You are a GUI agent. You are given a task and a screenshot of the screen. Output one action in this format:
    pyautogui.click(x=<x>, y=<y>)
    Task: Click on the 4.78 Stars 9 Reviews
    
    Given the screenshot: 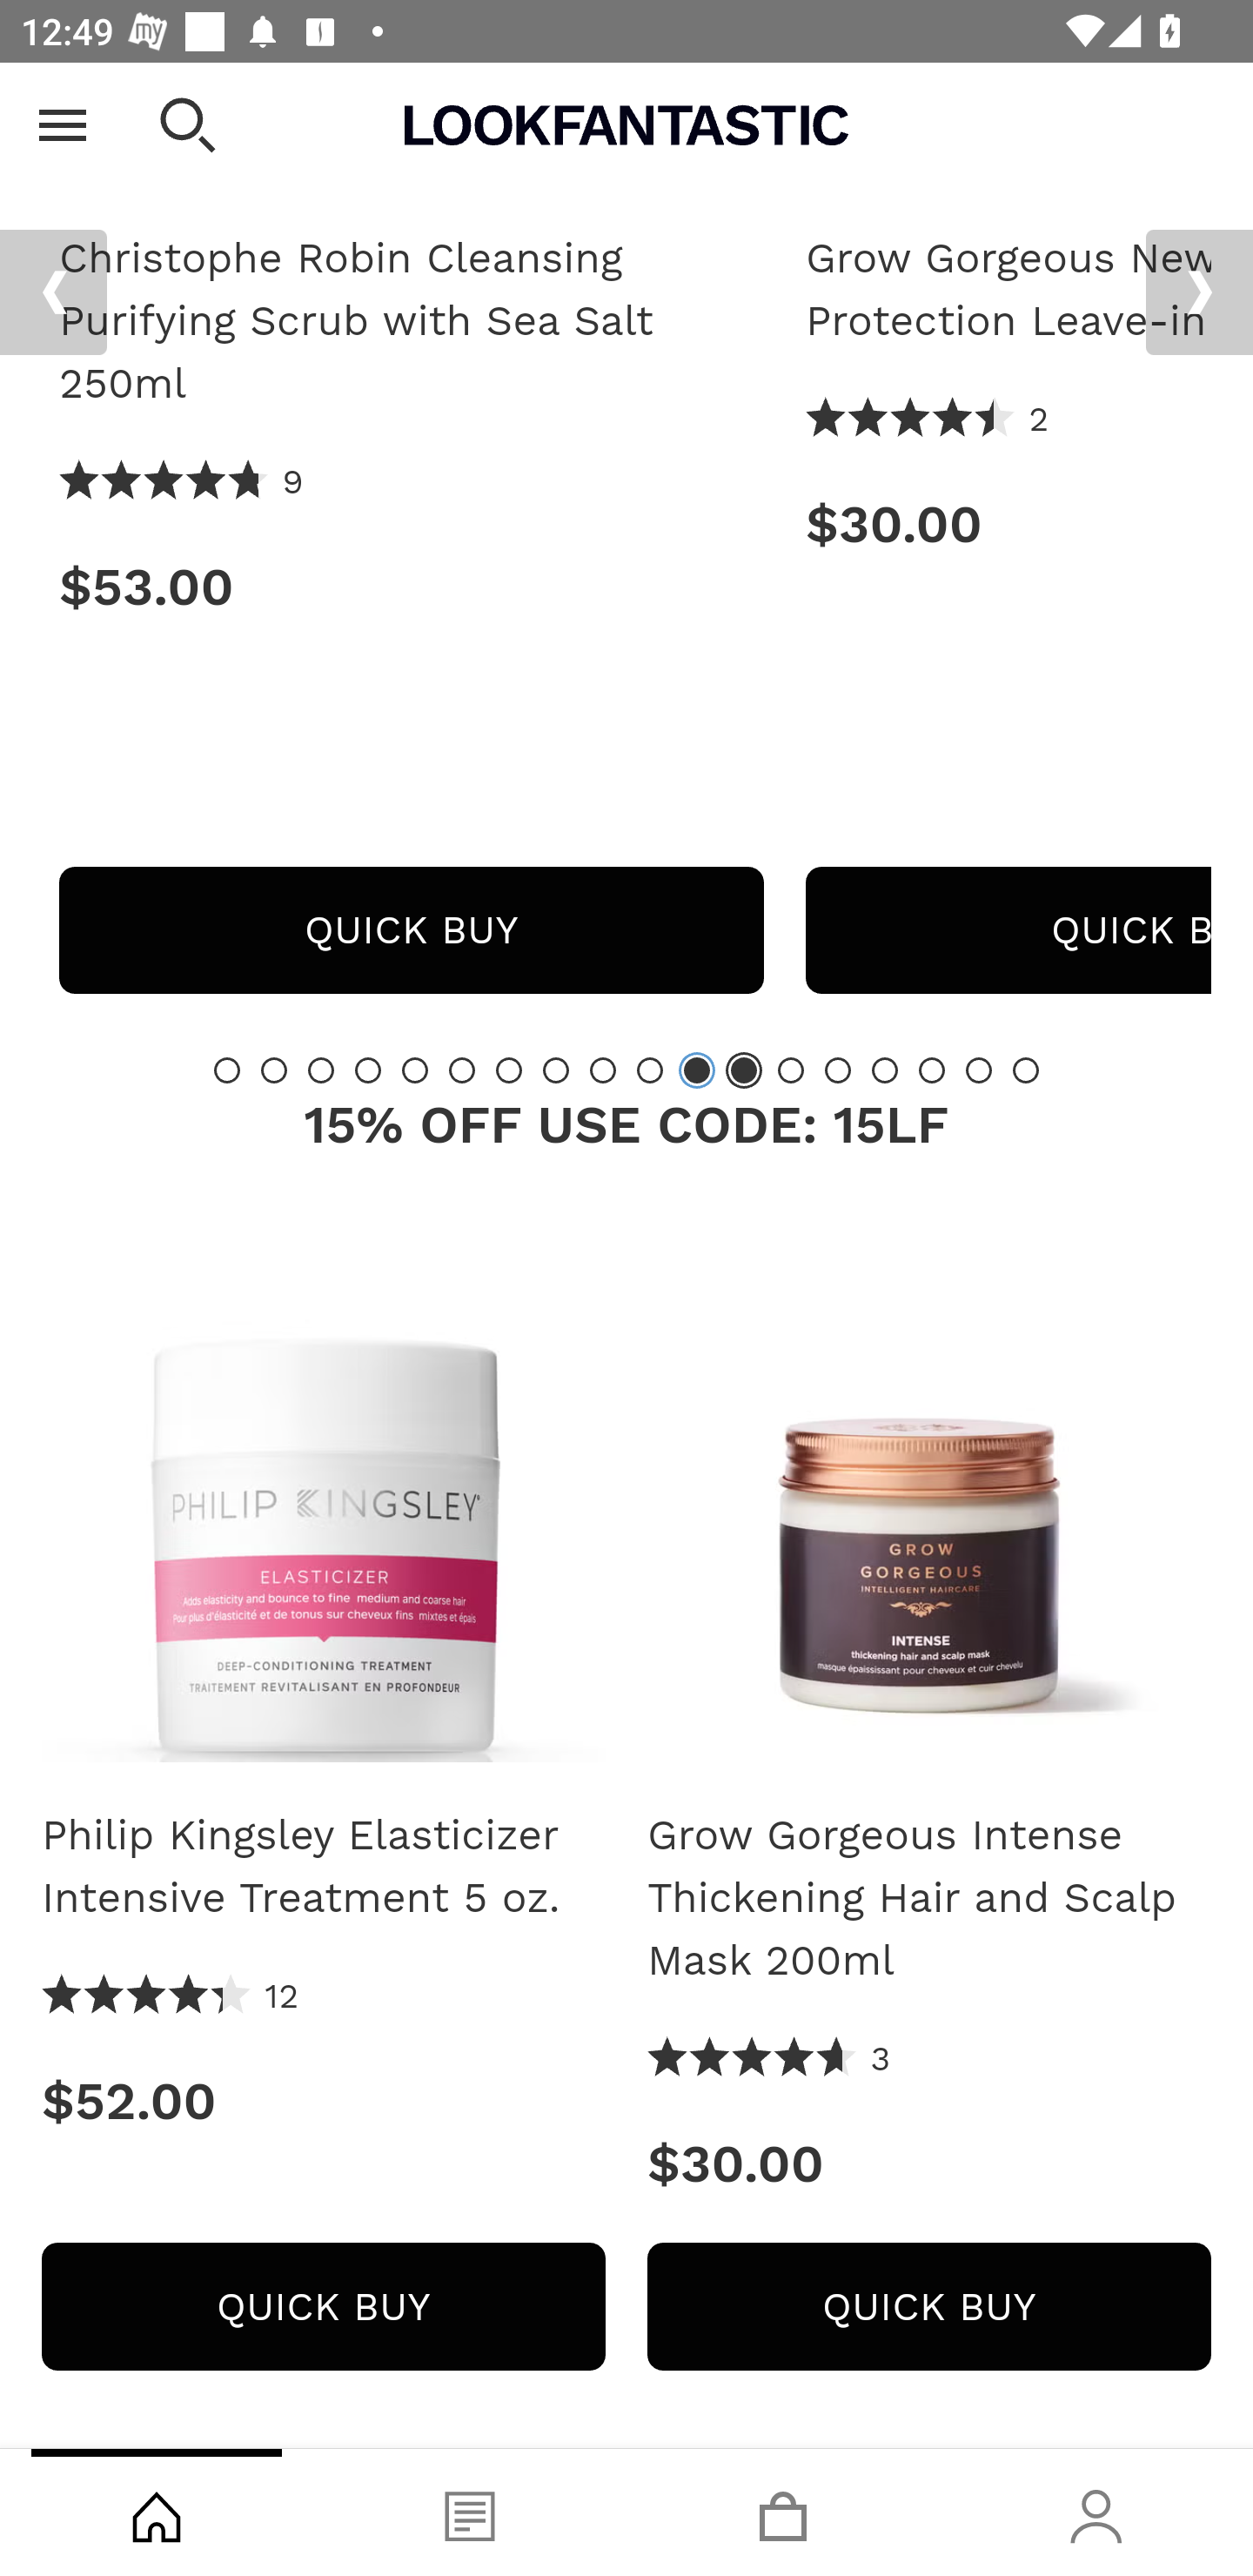 What is the action you would take?
    pyautogui.click(x=181, y=484)
    